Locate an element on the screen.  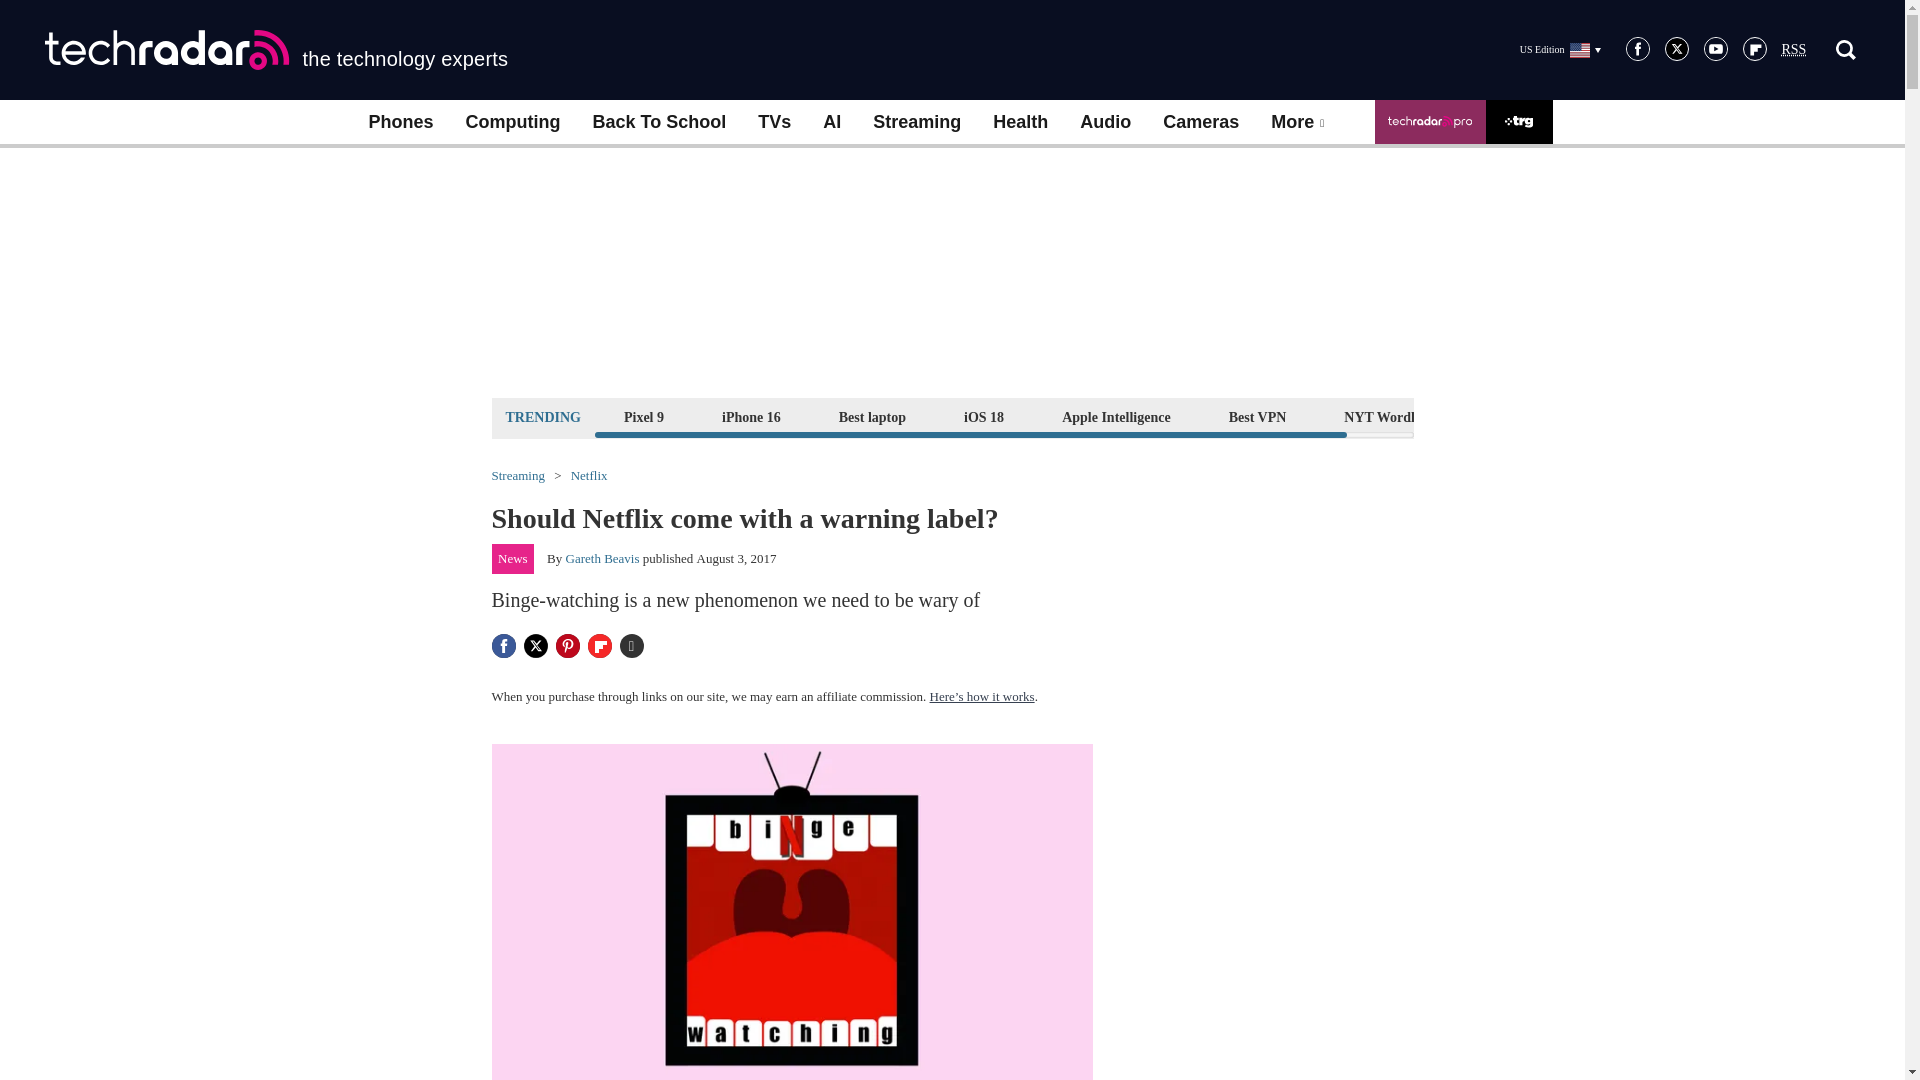
Computing is located at coordinates (513, 122).